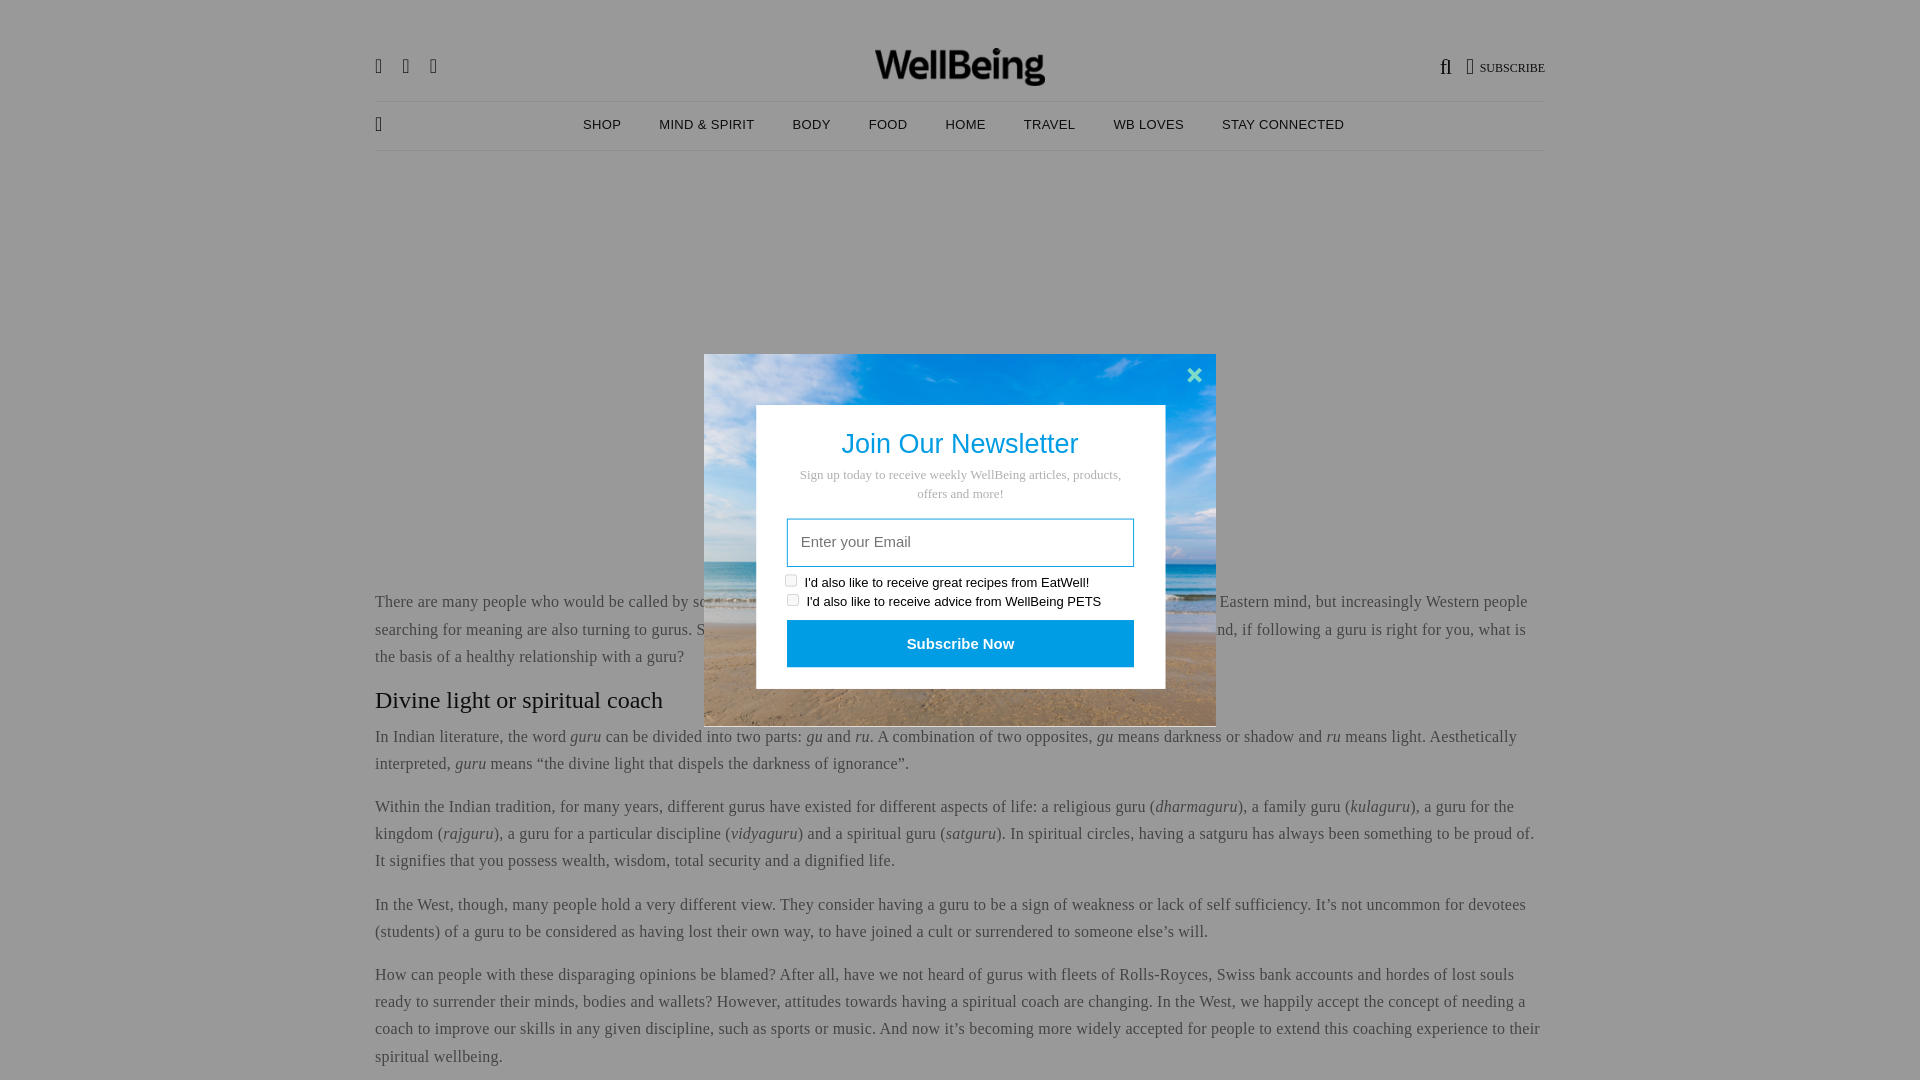 The width and height of the screenshot is (1920, 1080). Describe the element at coordinates (810, 124) in the screenshot. I see `Body` at that location.